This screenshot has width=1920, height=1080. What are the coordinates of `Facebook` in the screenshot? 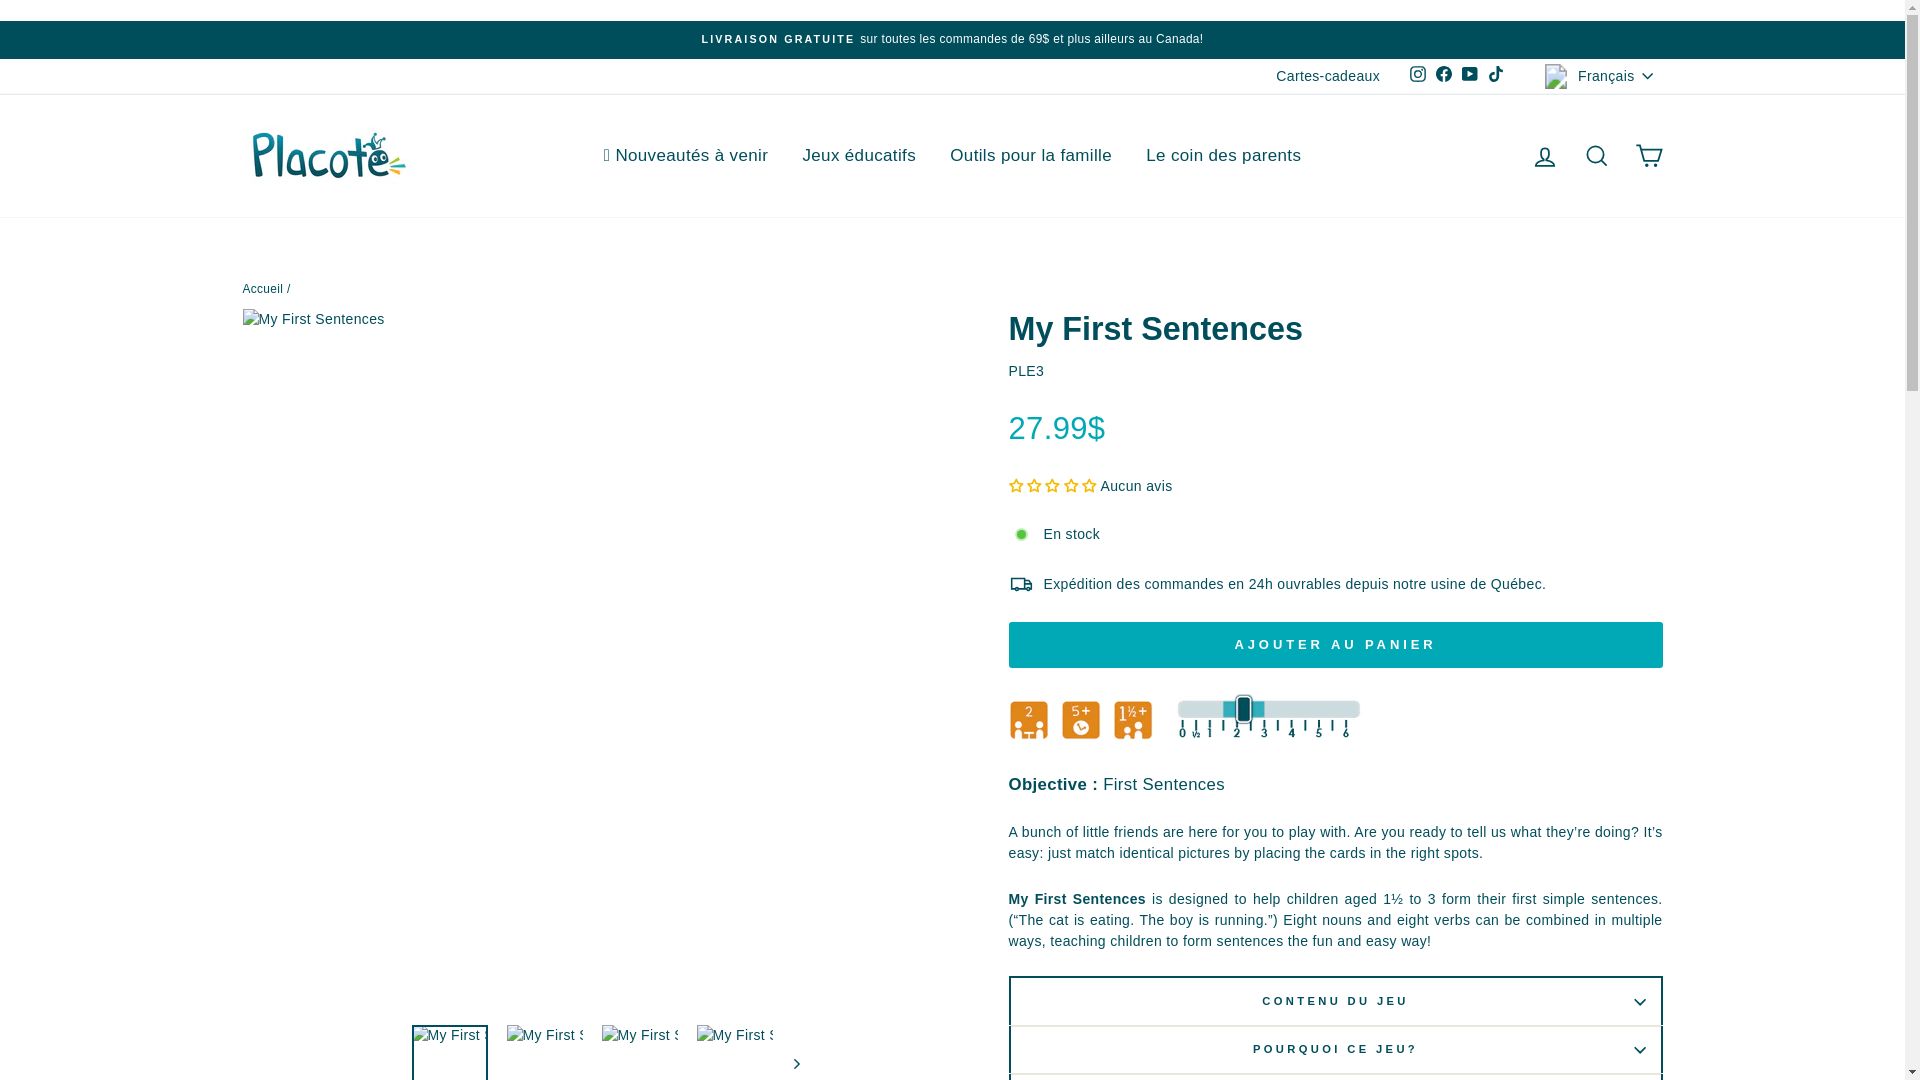 It's located at (1444, 75).